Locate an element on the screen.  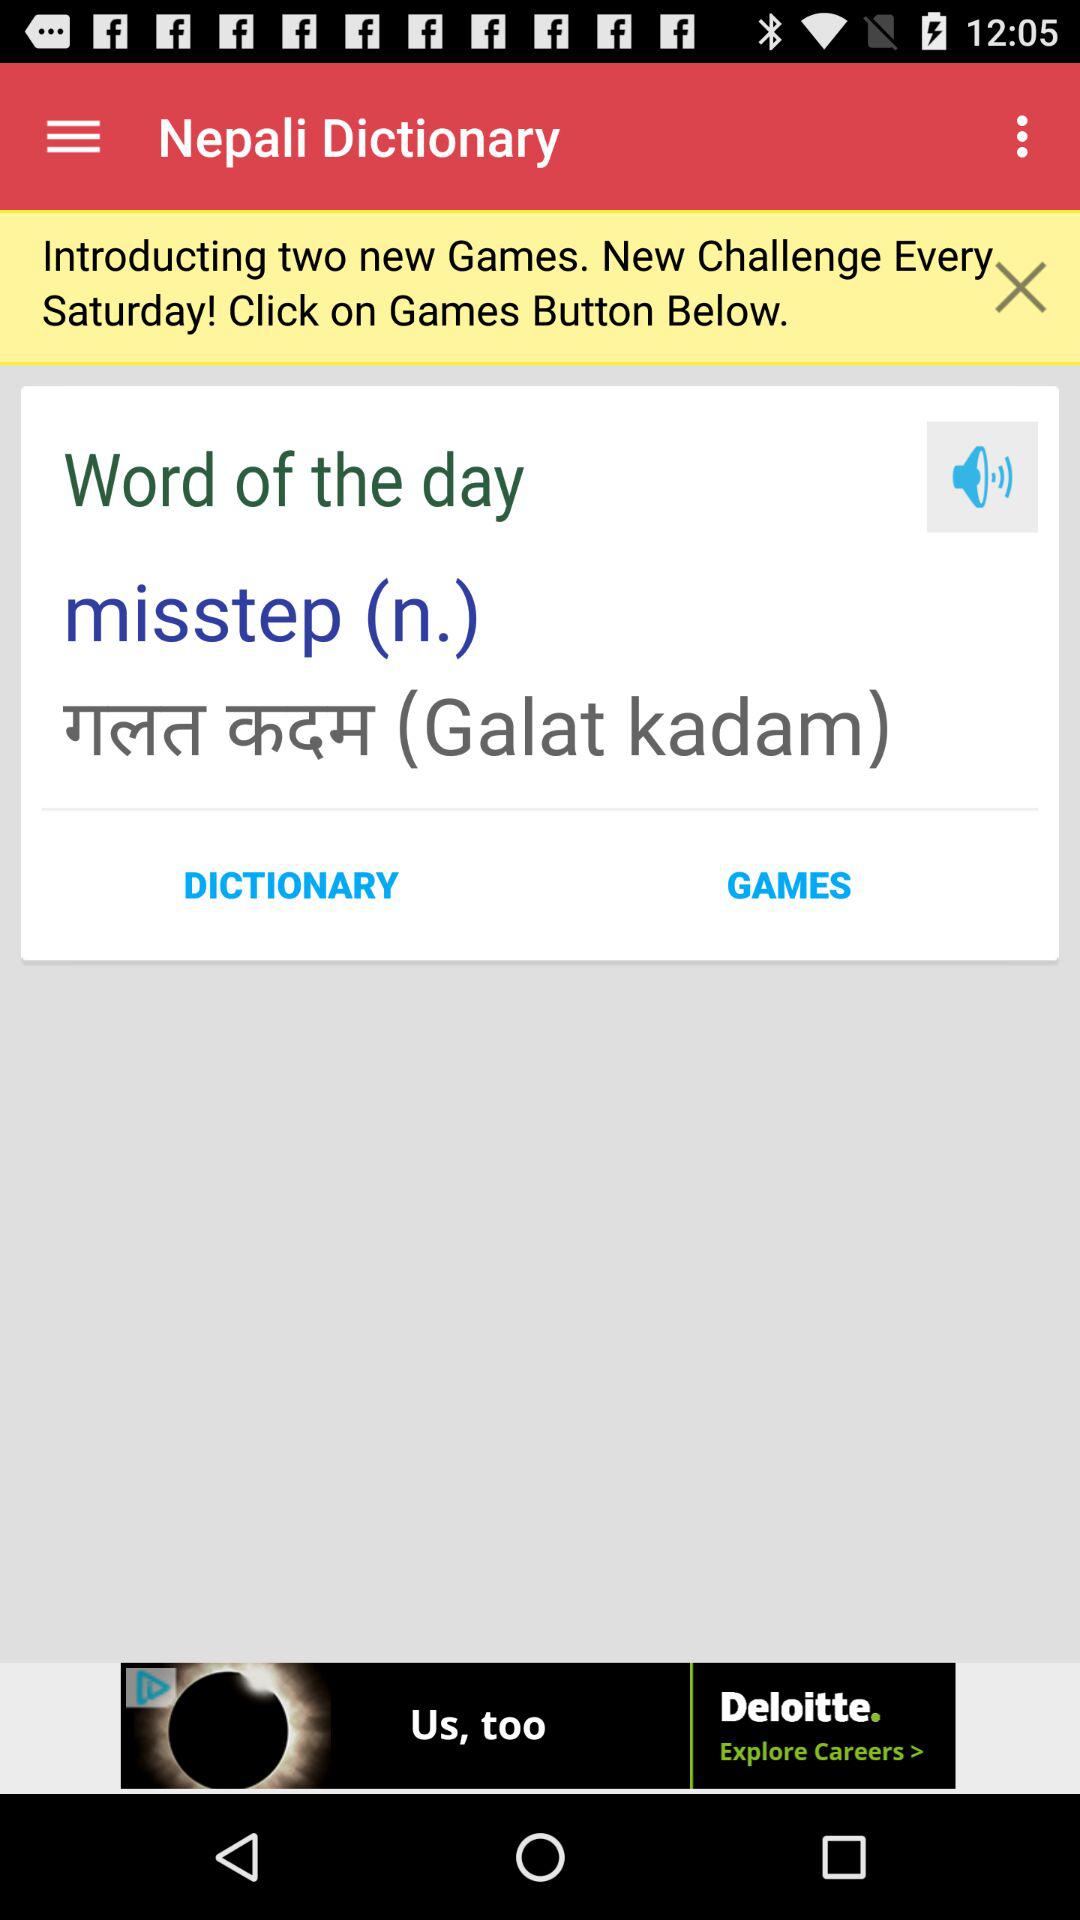
select the button below dictionary is located at coordinates (540, 1728).